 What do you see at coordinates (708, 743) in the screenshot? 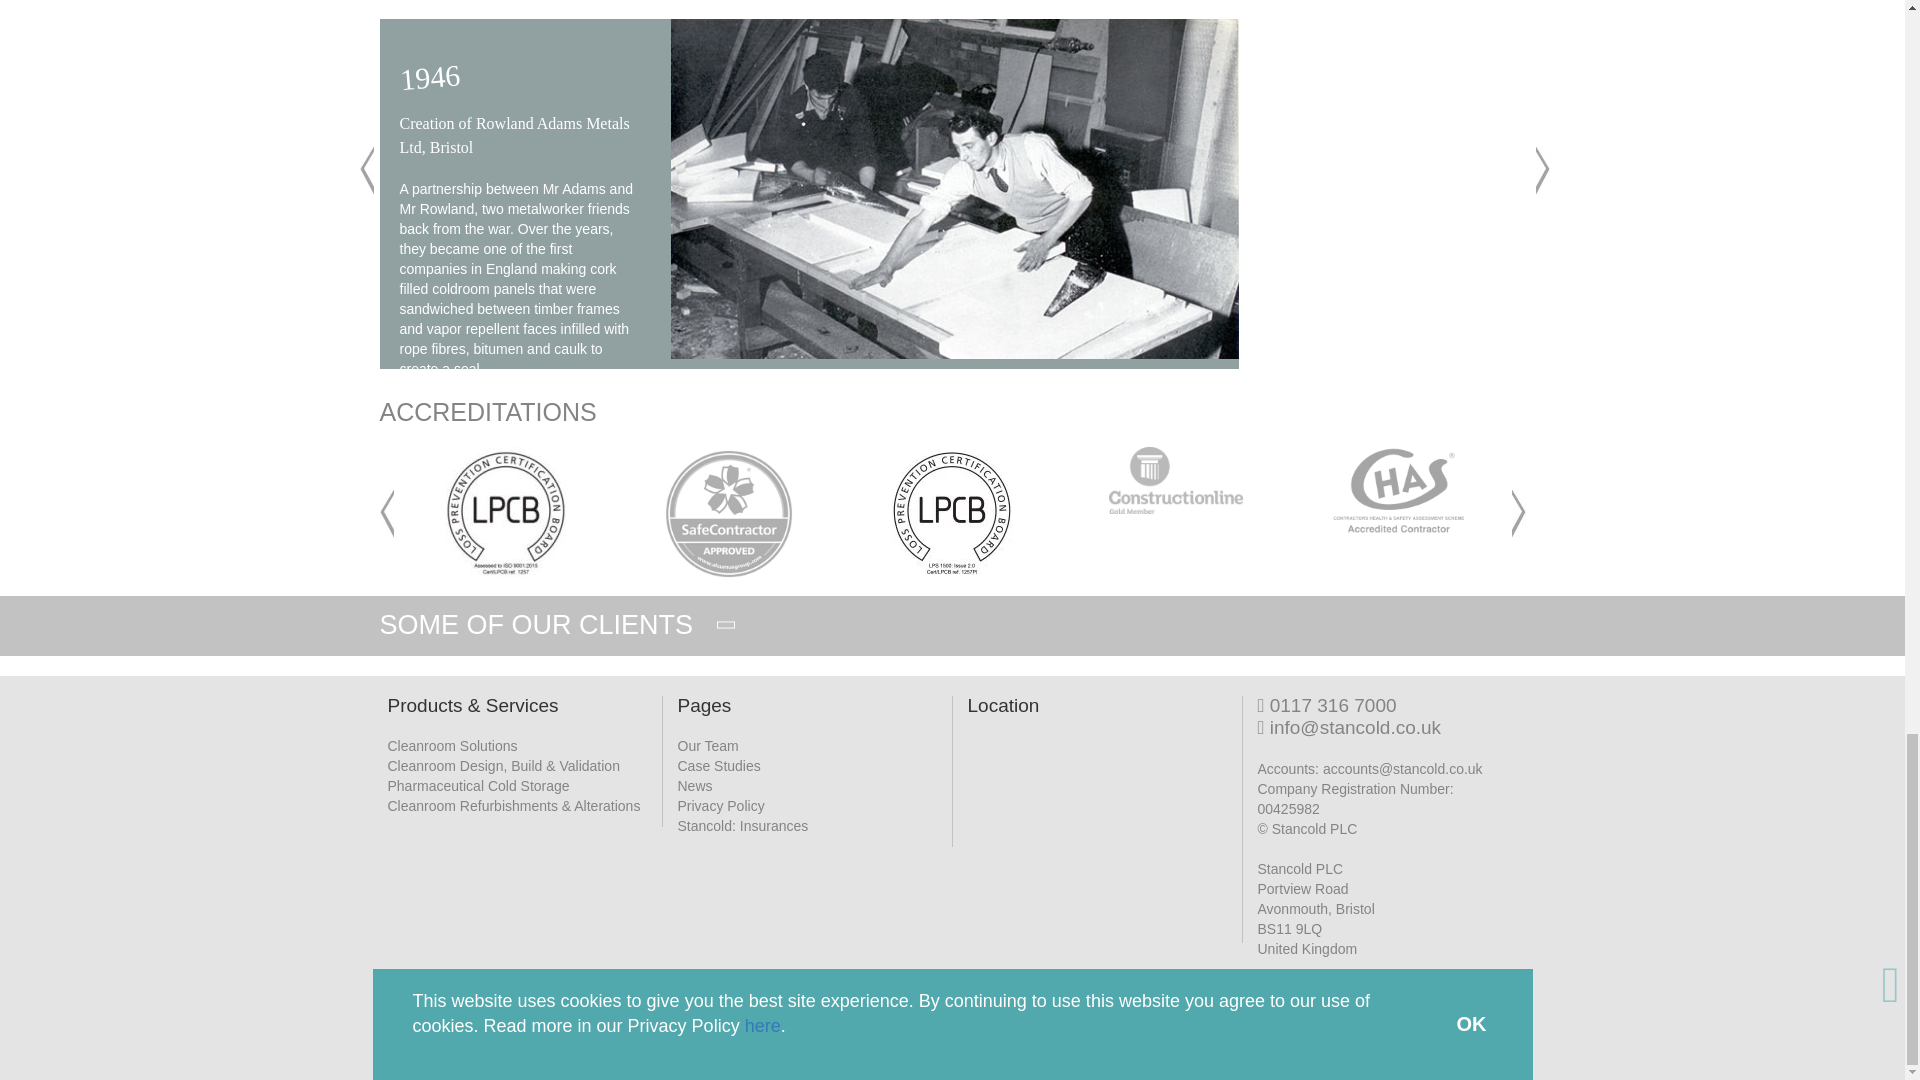
I see `Our Team` at bounding box center [708, 743].